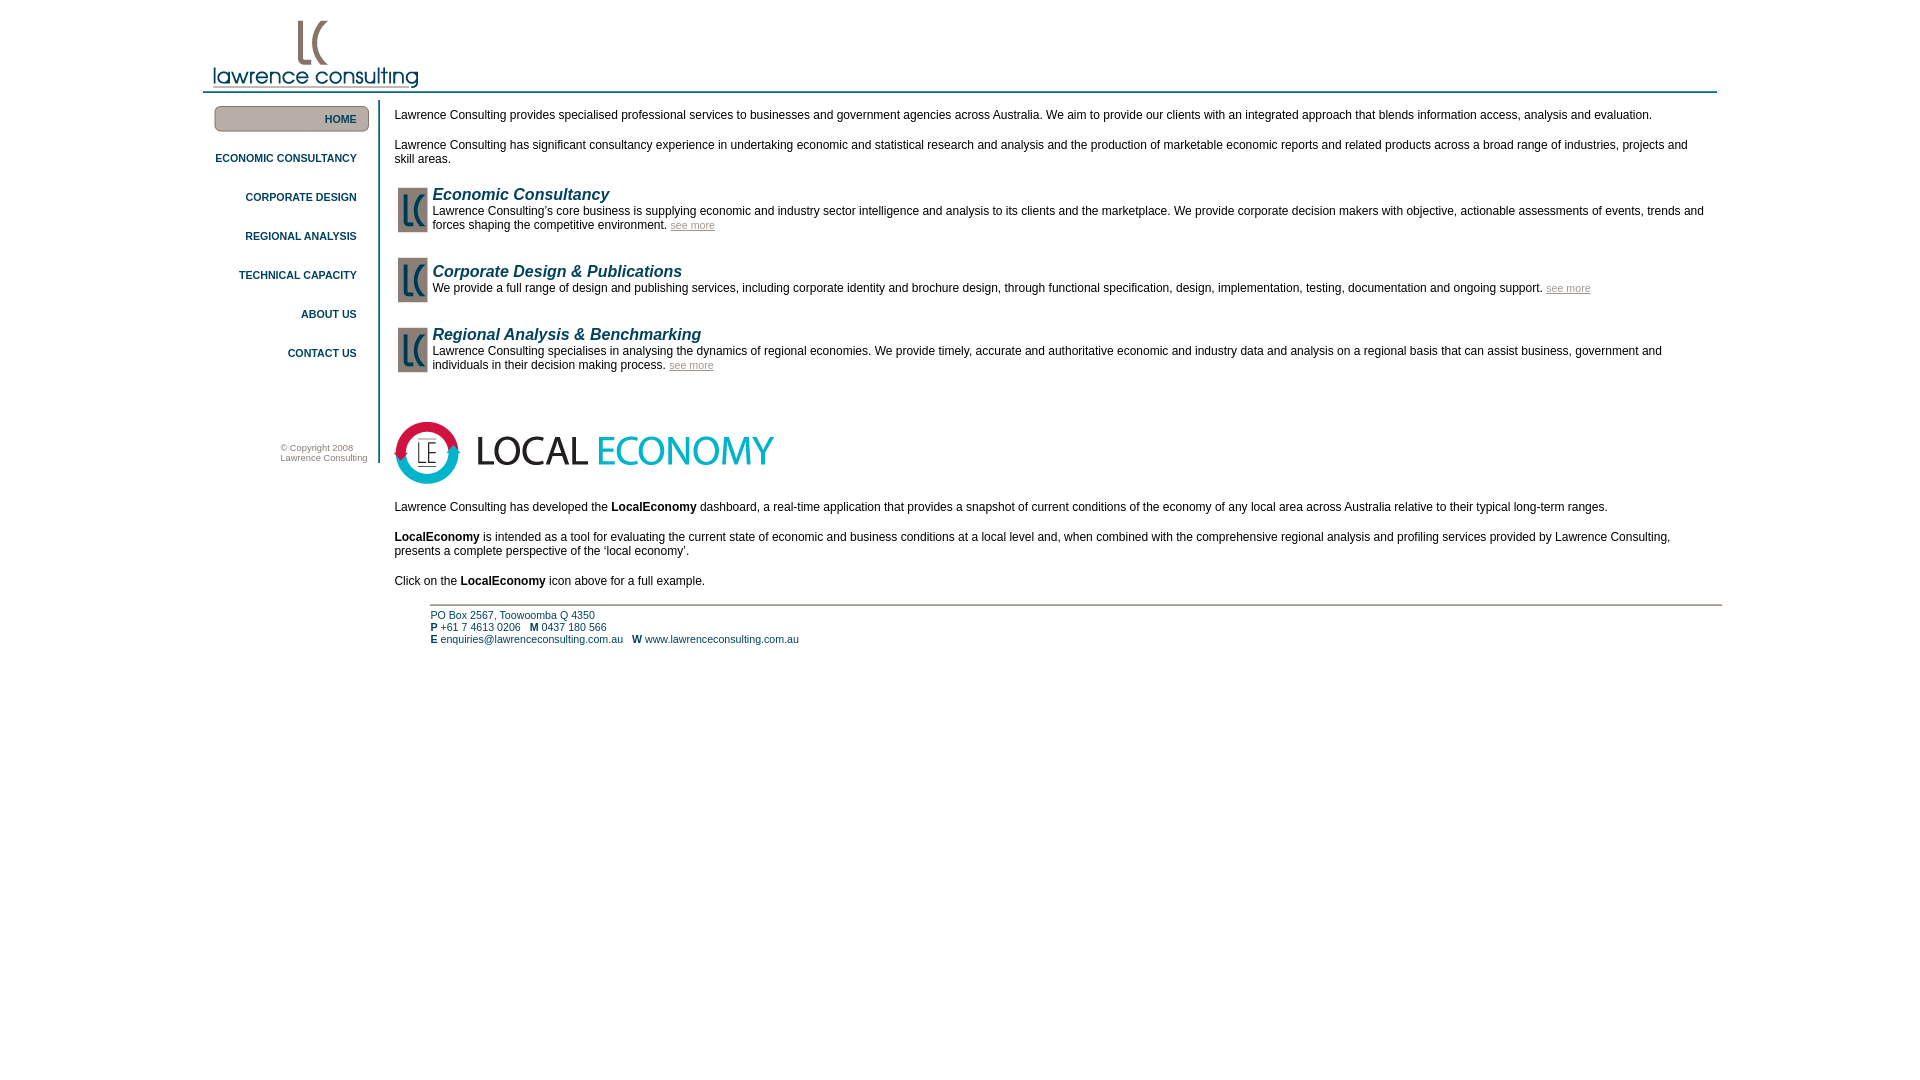  What do you see at coordinates (566, 334) in the screenshot?
I see `Regional Analysis & Benchmarking` at bounding box center [566, 334].